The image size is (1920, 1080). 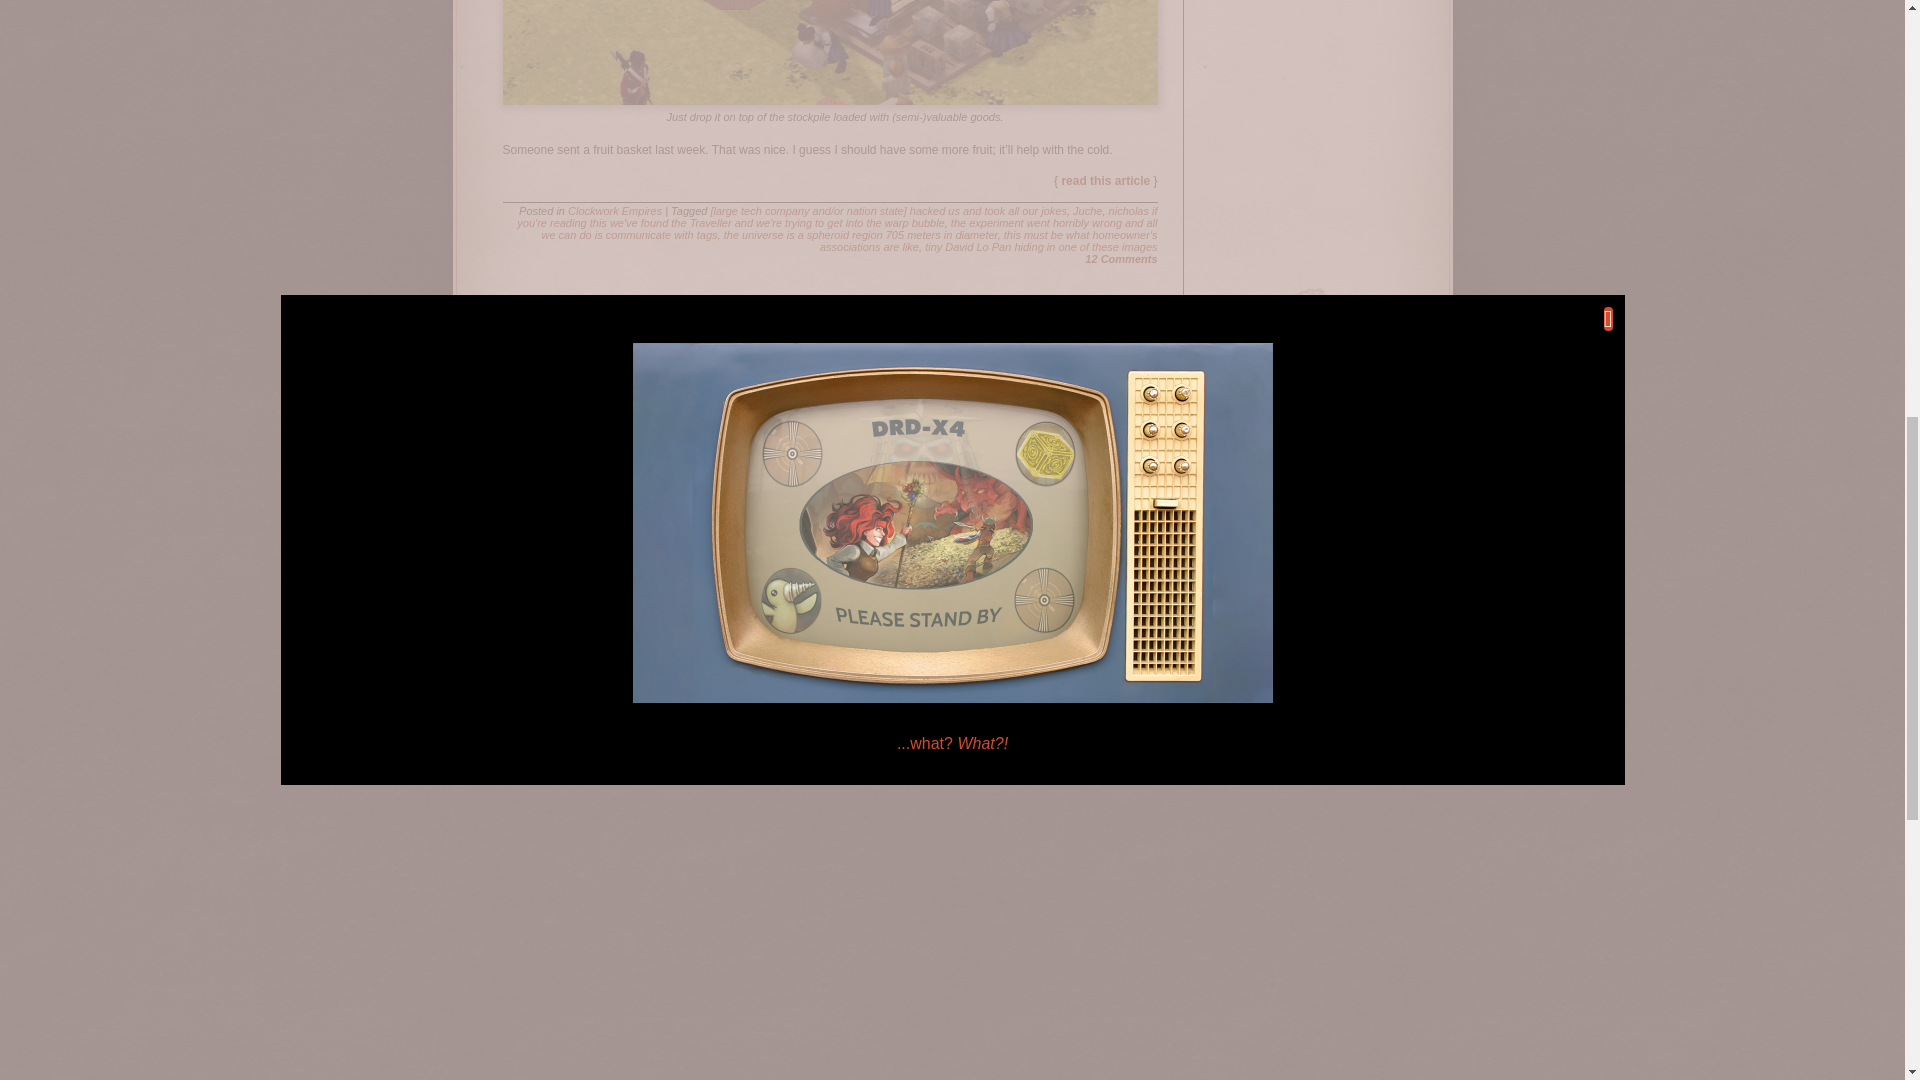 What do you see at coordinates (952, 612) in the screenshot?
I see `Website design by Chestnut St. Pixel Foundry` at bounding box center [952, 612].